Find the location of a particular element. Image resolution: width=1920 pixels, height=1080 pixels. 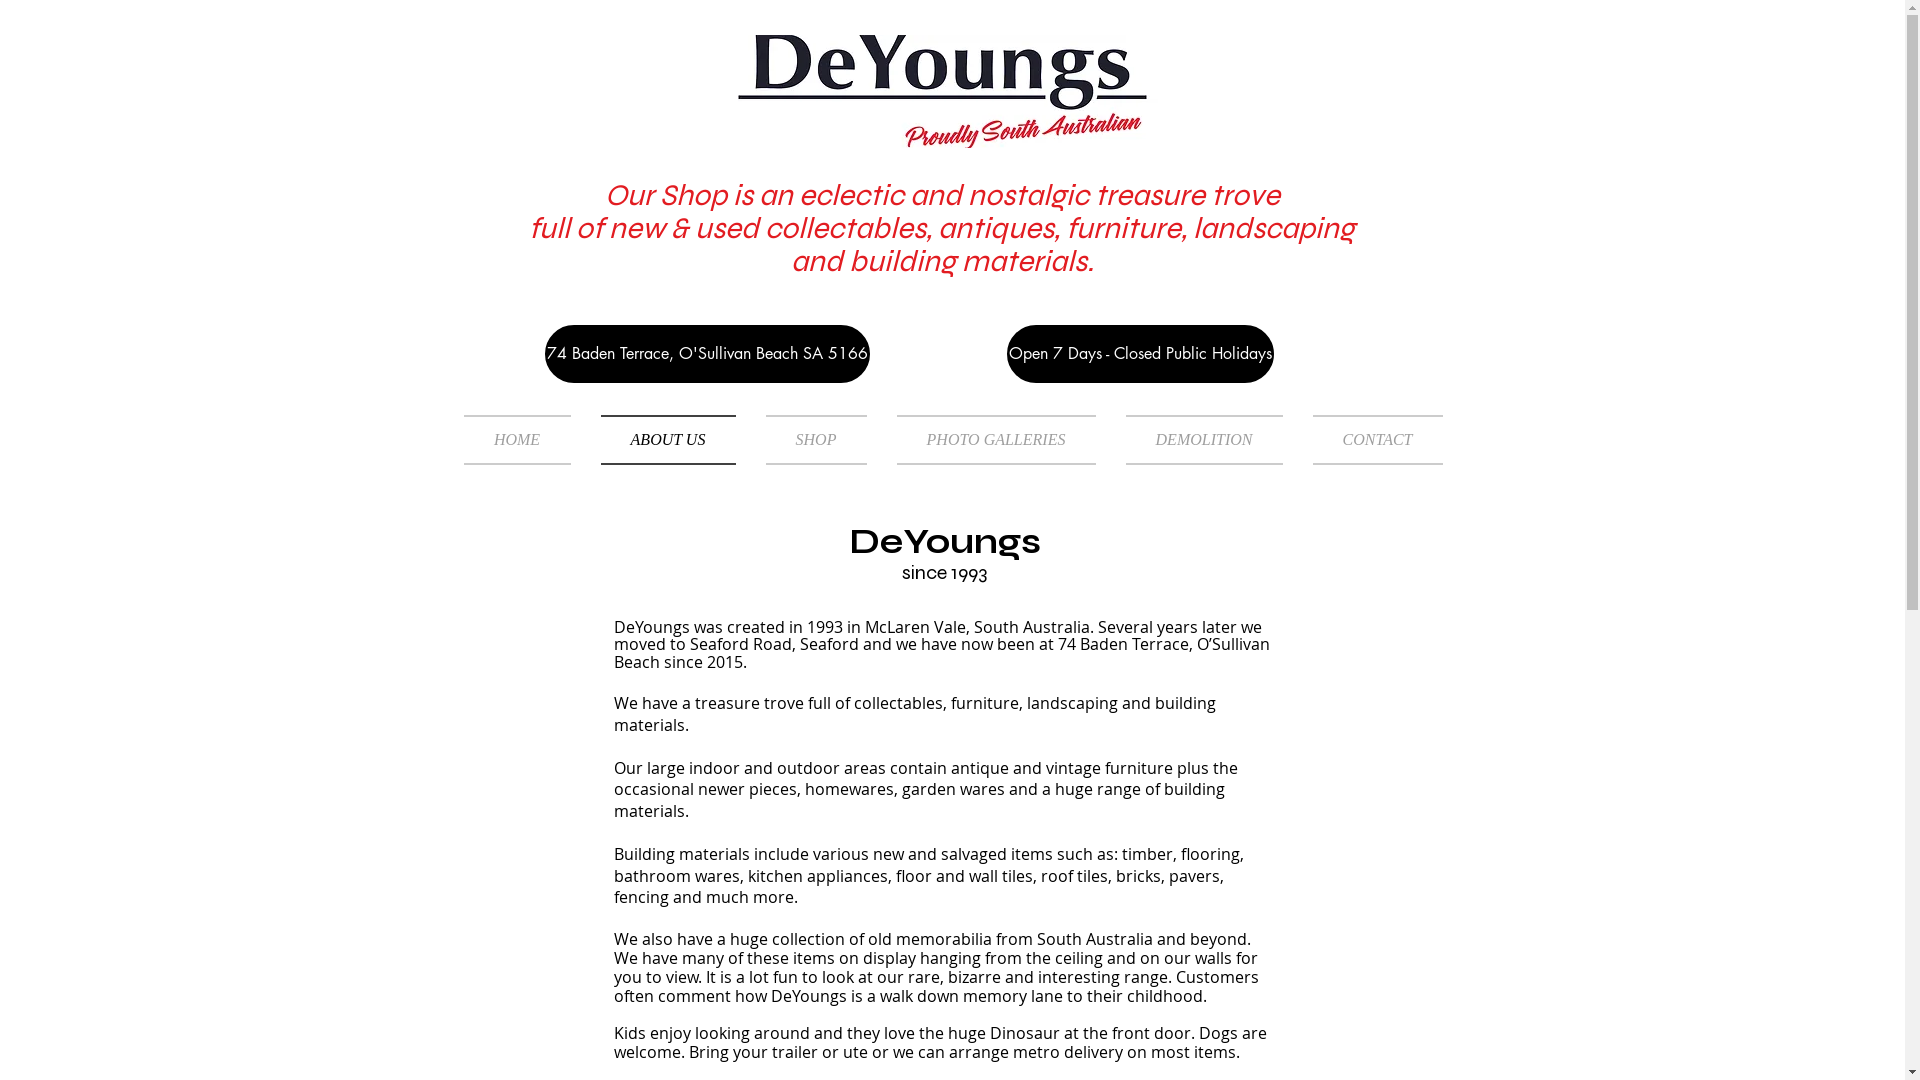

HOME is located at coordinates (525, 440).